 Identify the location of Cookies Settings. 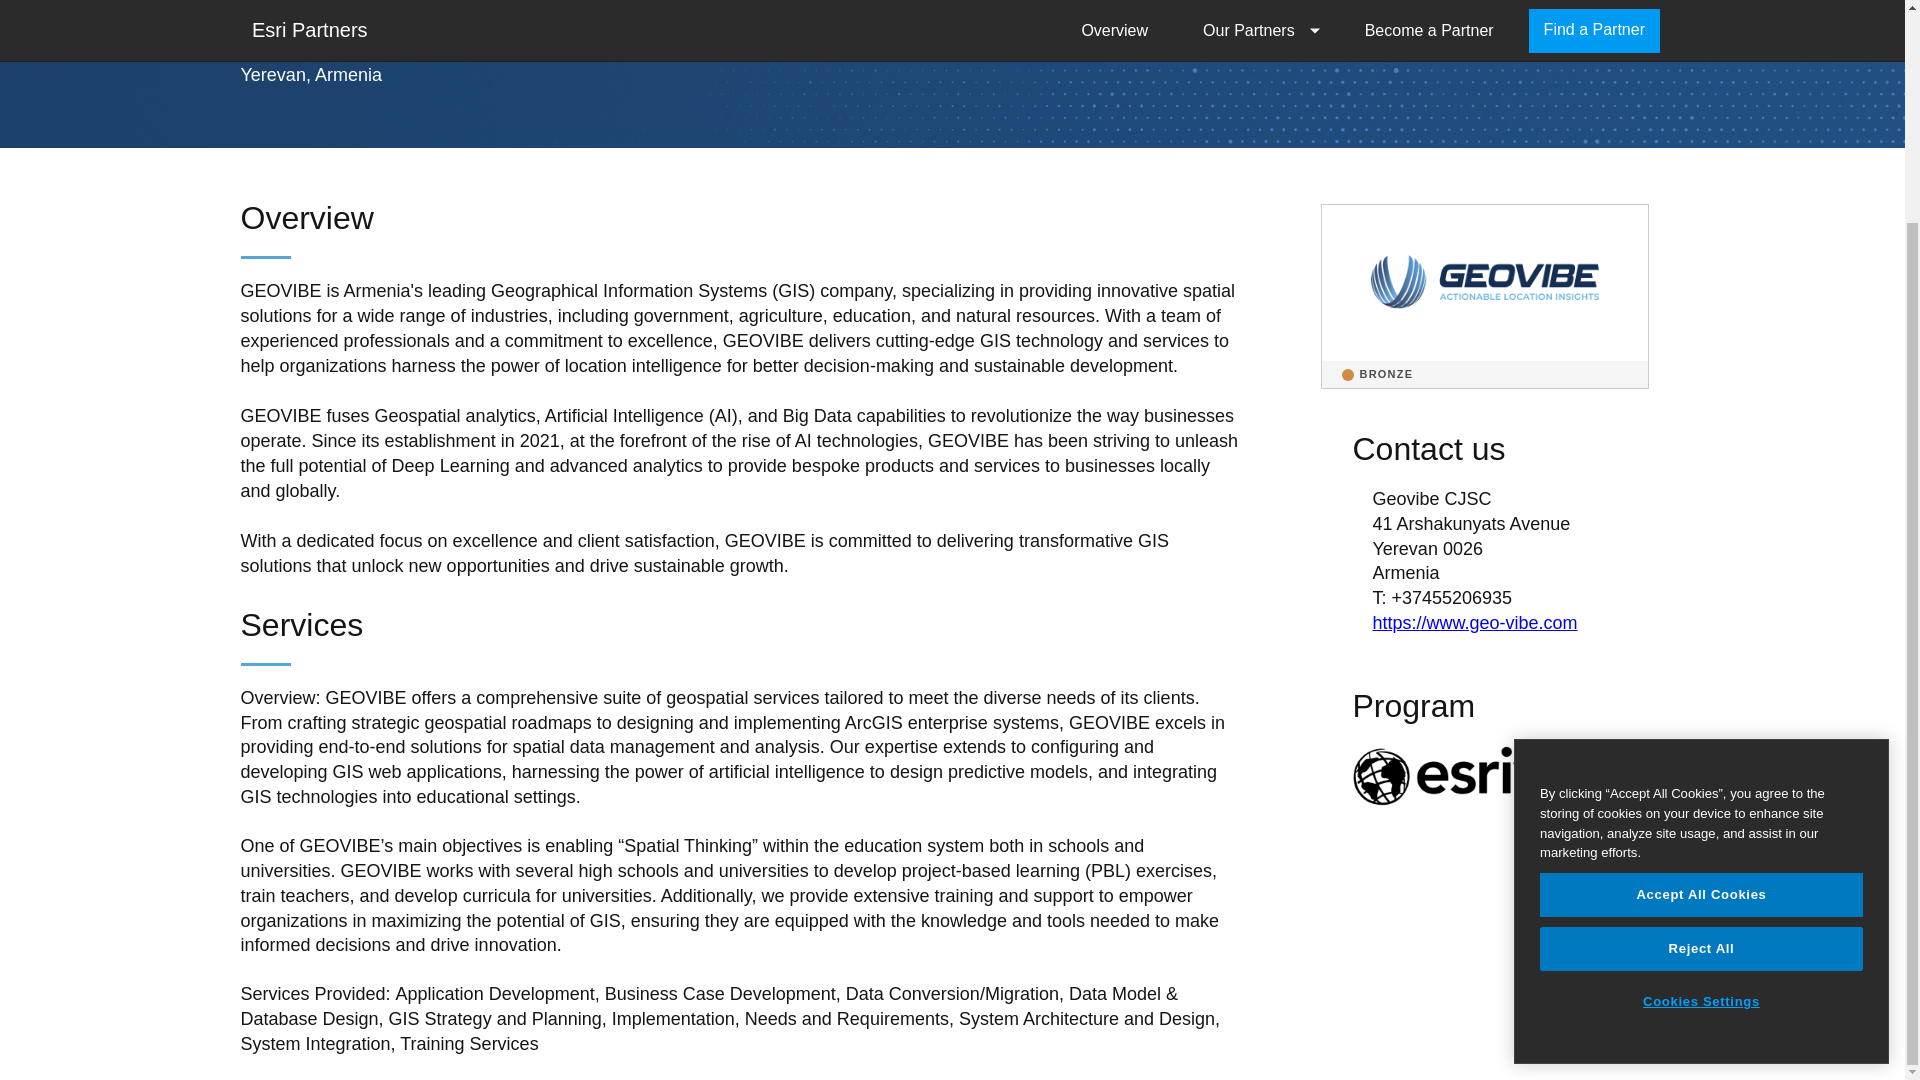
(1700, 736).